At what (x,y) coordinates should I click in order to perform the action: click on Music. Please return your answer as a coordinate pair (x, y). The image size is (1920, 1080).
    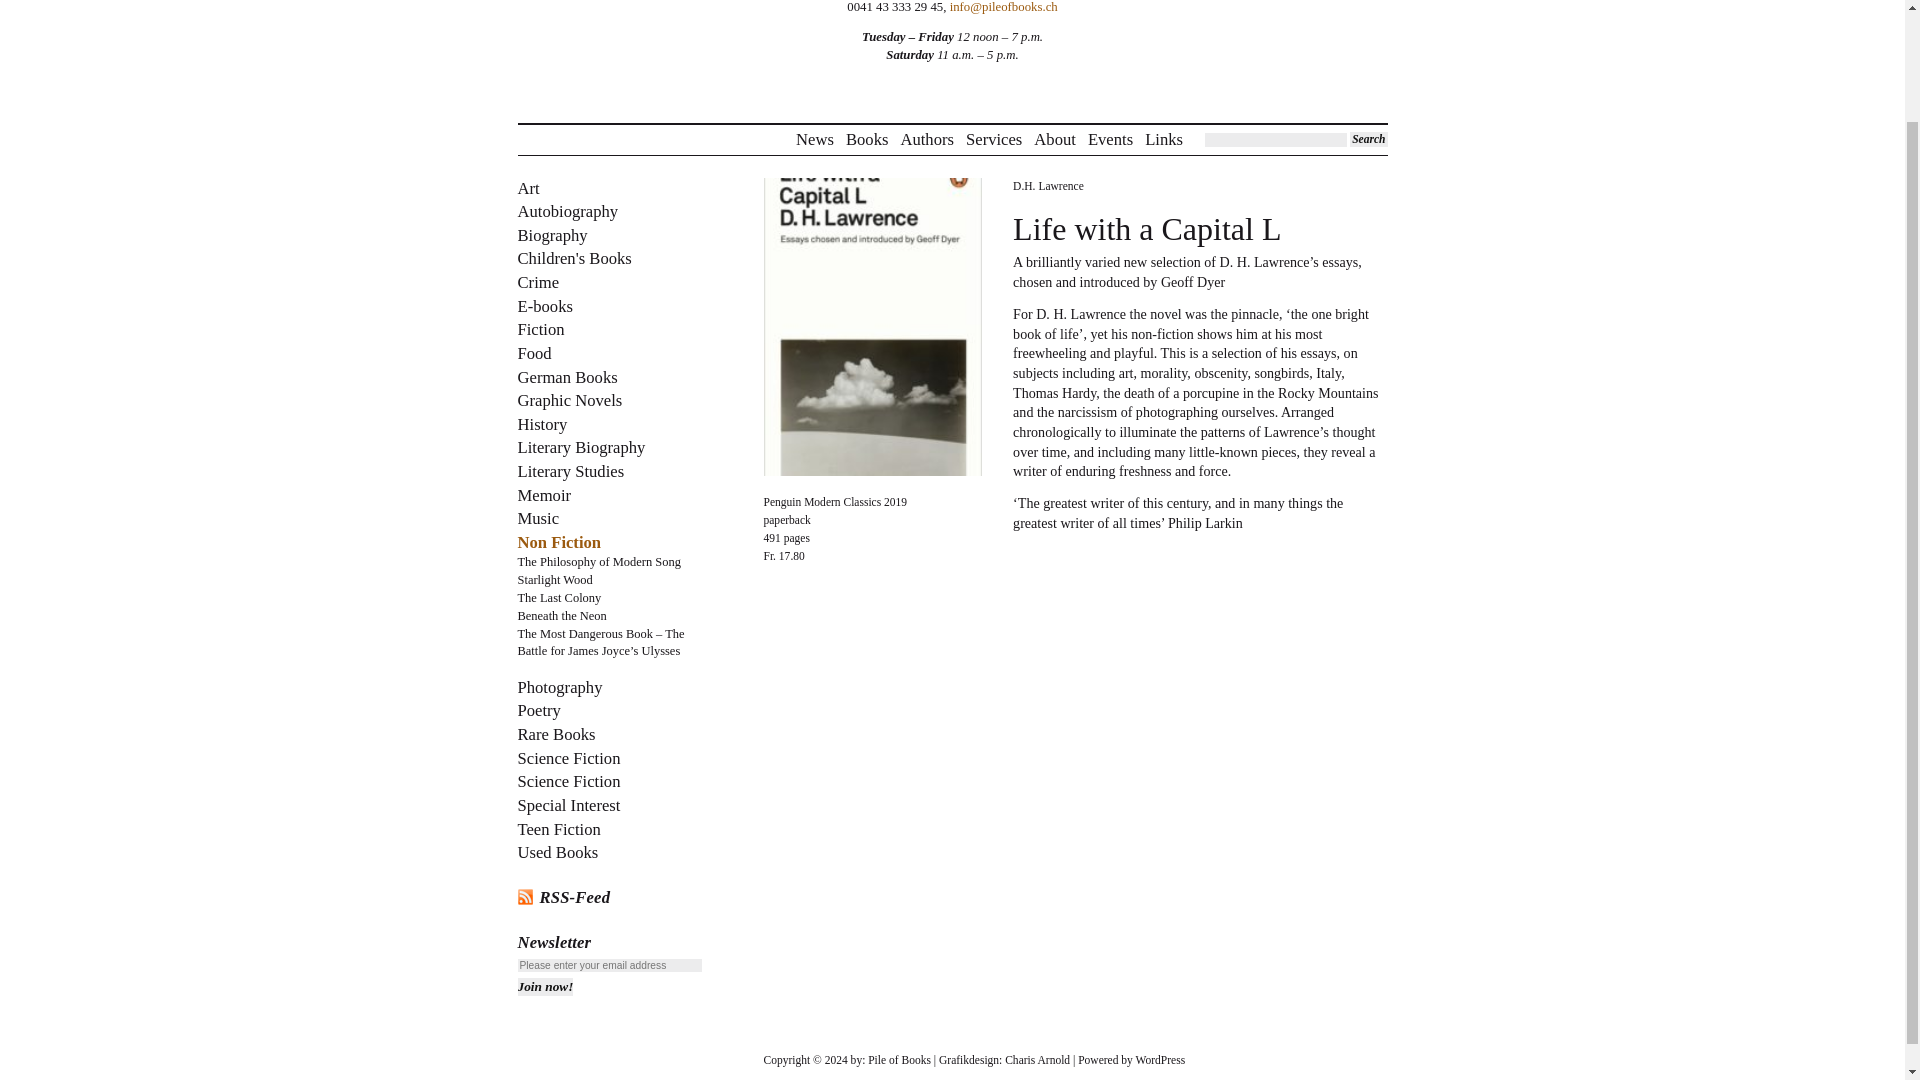
    Looking at the image, I should click on (539, 518).